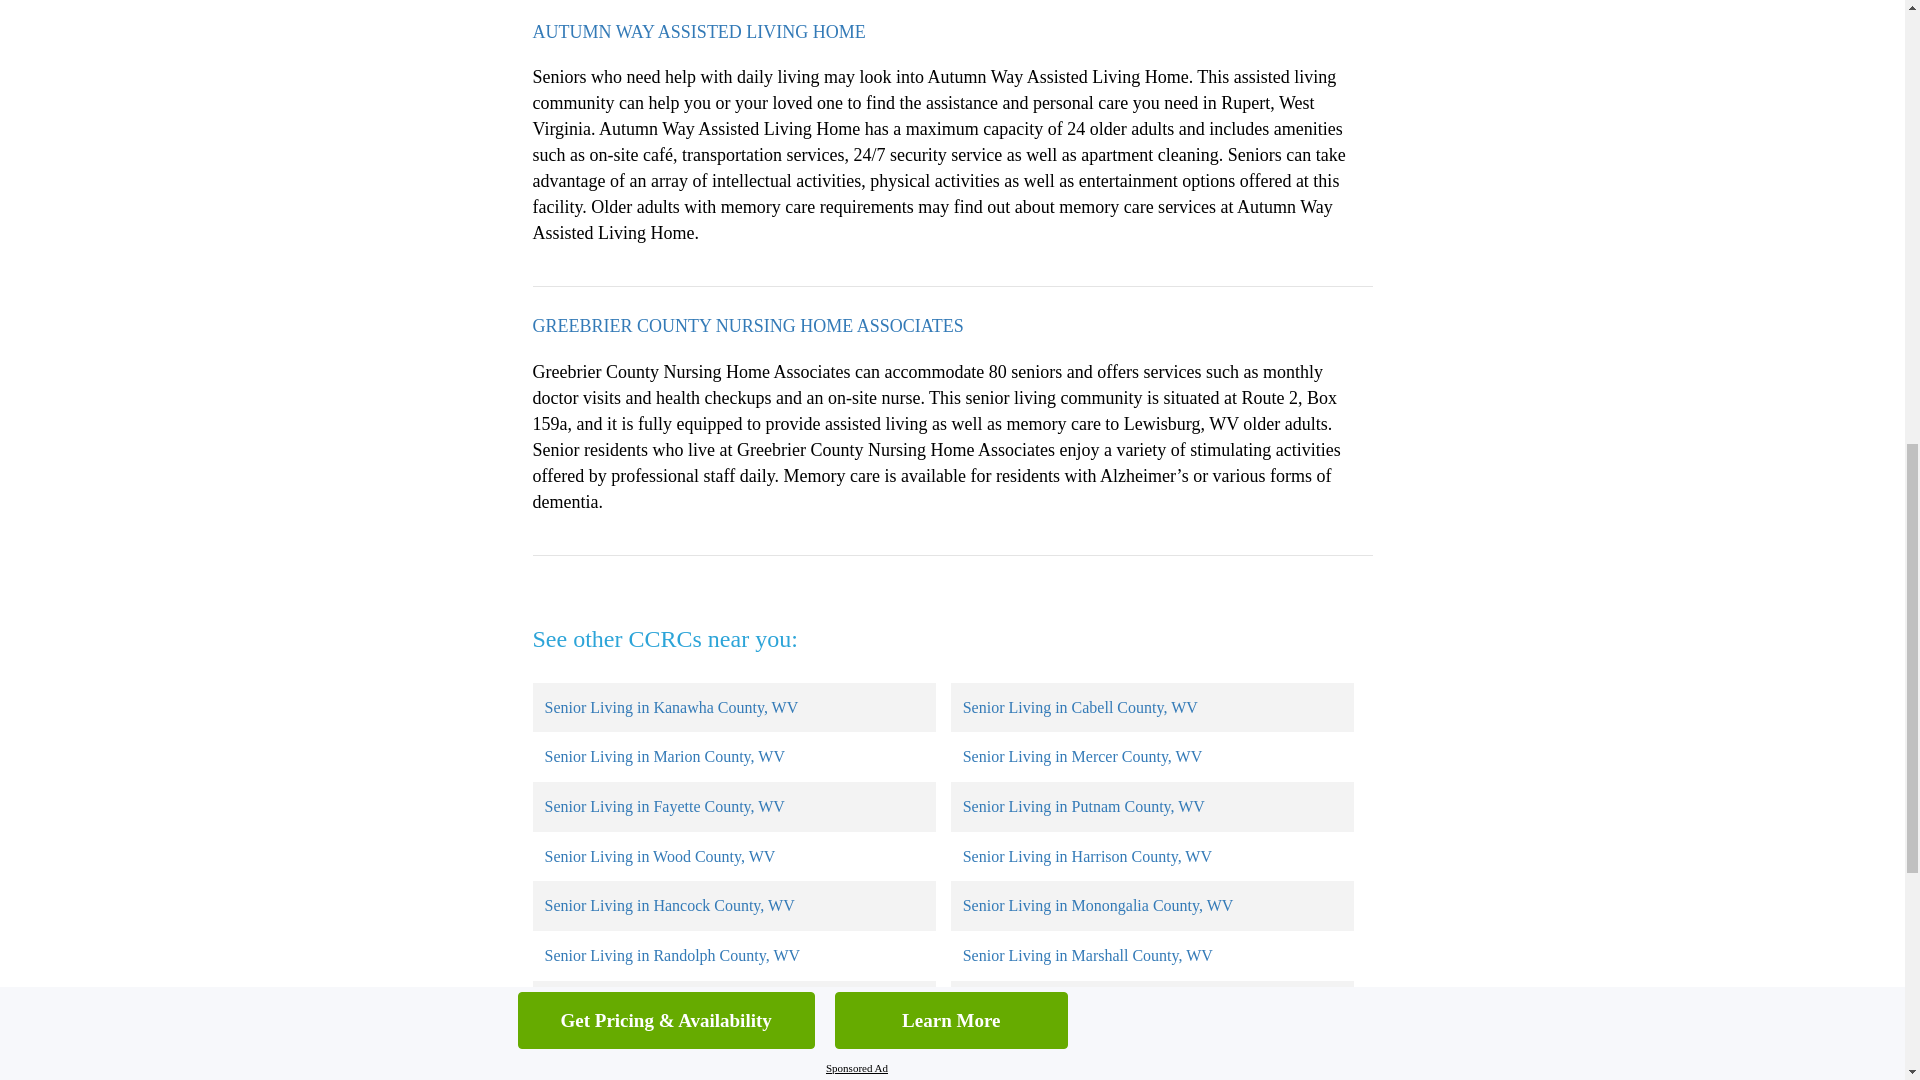 Image resolution: width=1920 pixels, height=1080 pixels. Describe the element at coordinates (1080, 707) in the screenshot. I see `Senior Living in Cabell County, WV` at that location.